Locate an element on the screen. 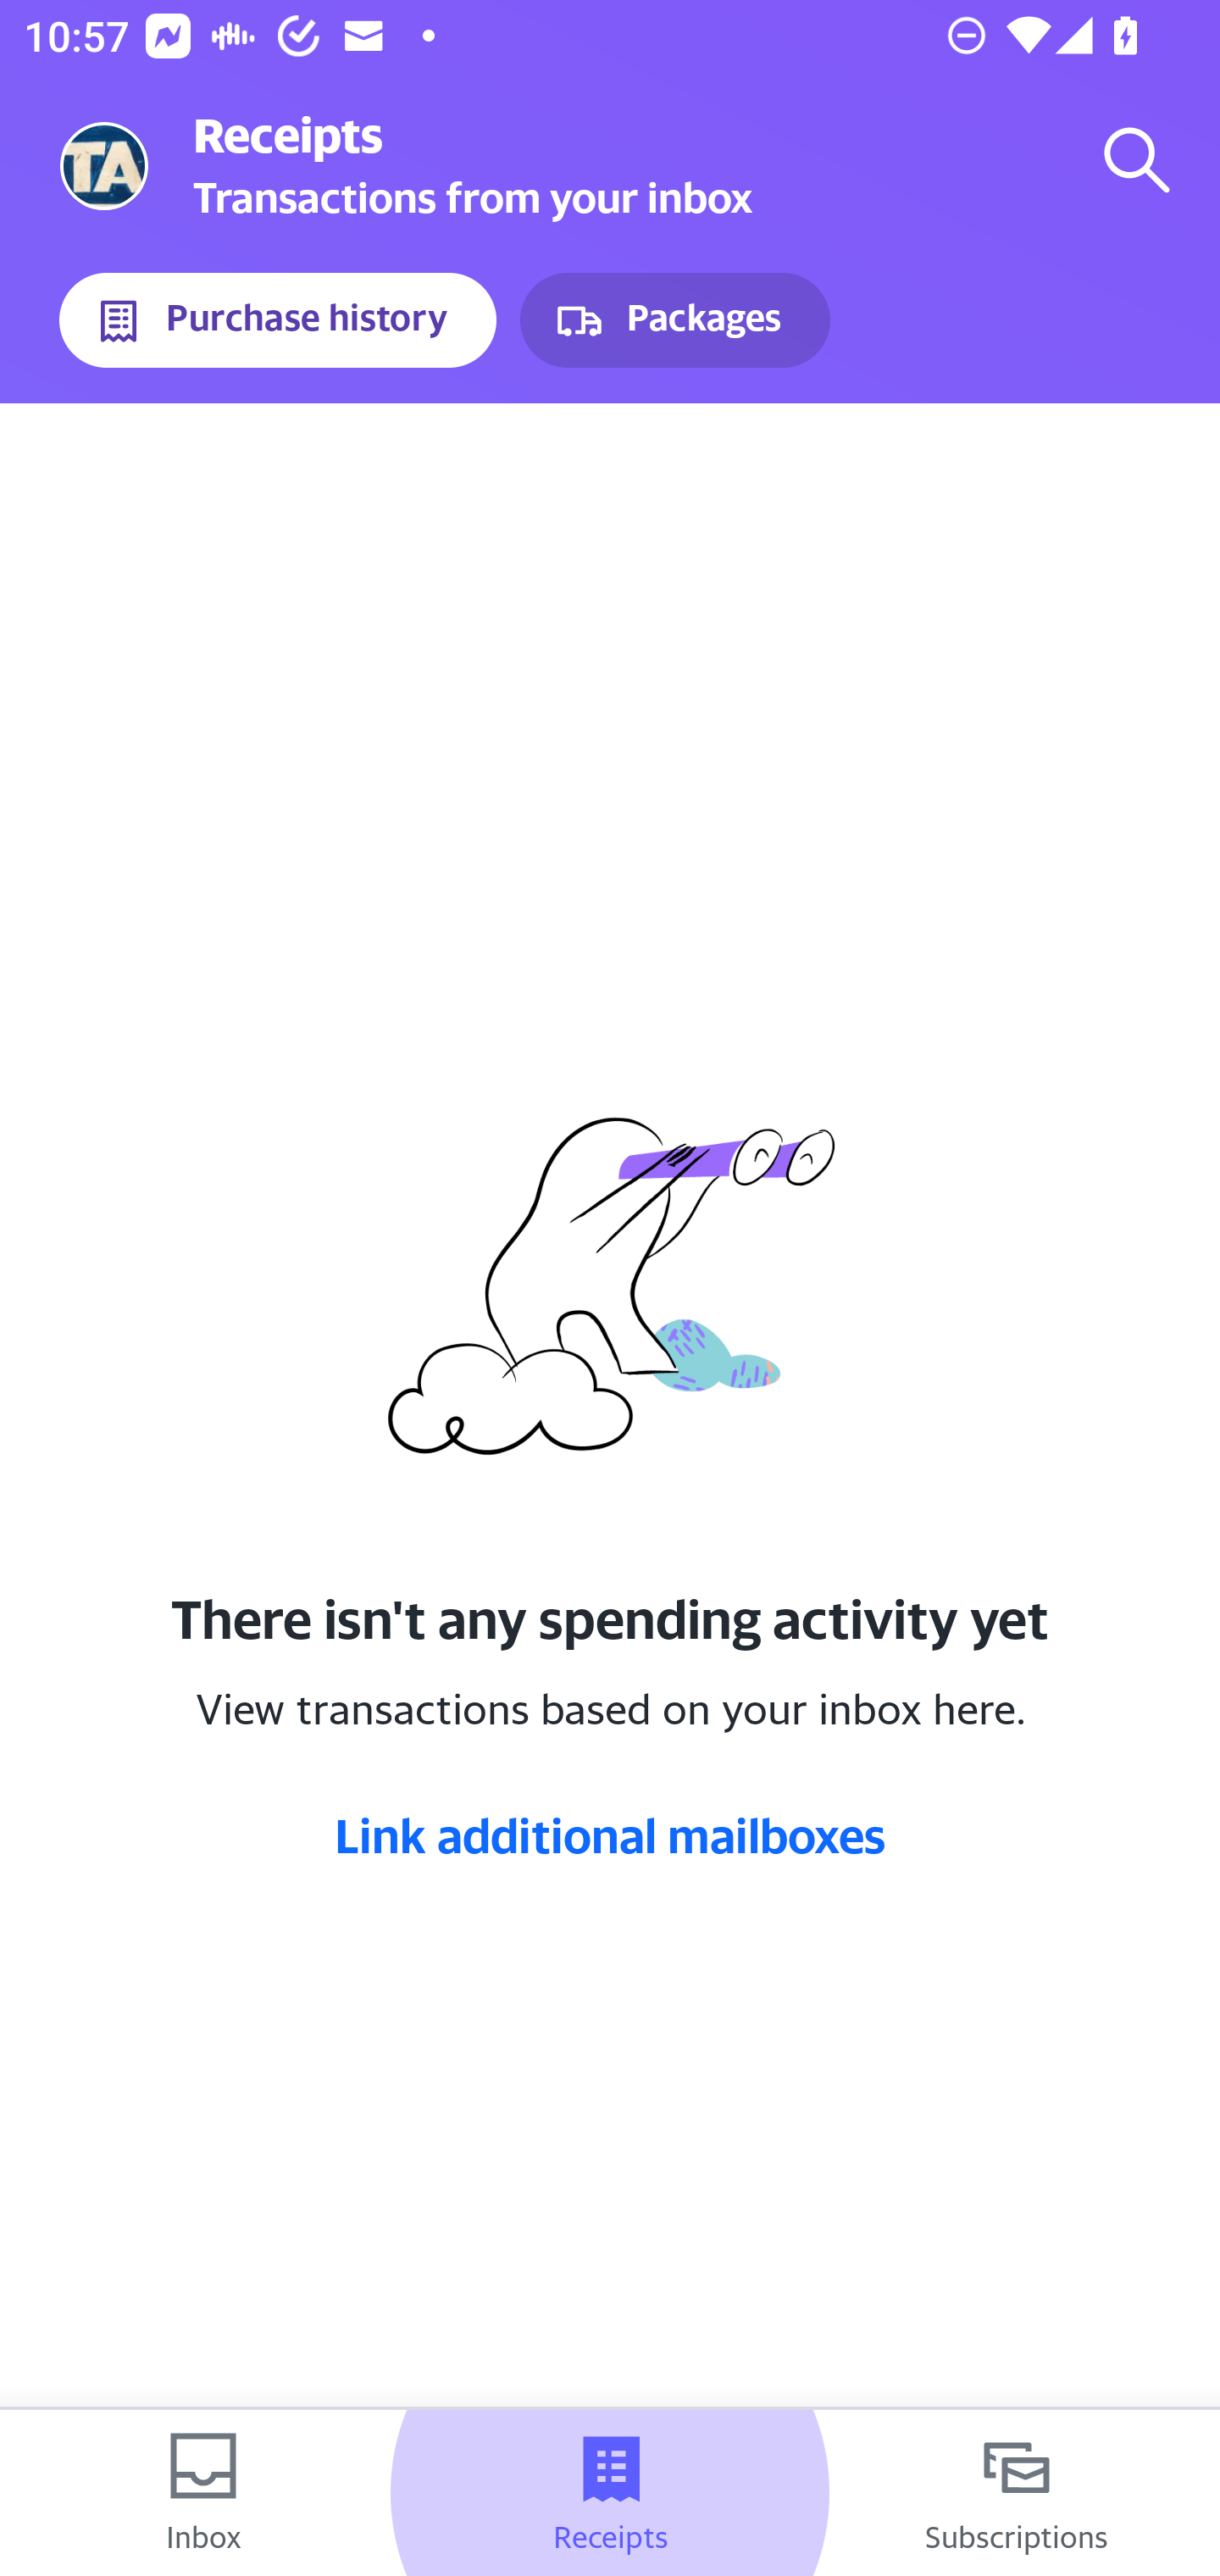 The height and width of the screenshot is (2576, 1220). Receipts is located at coordinates (610, 2493).